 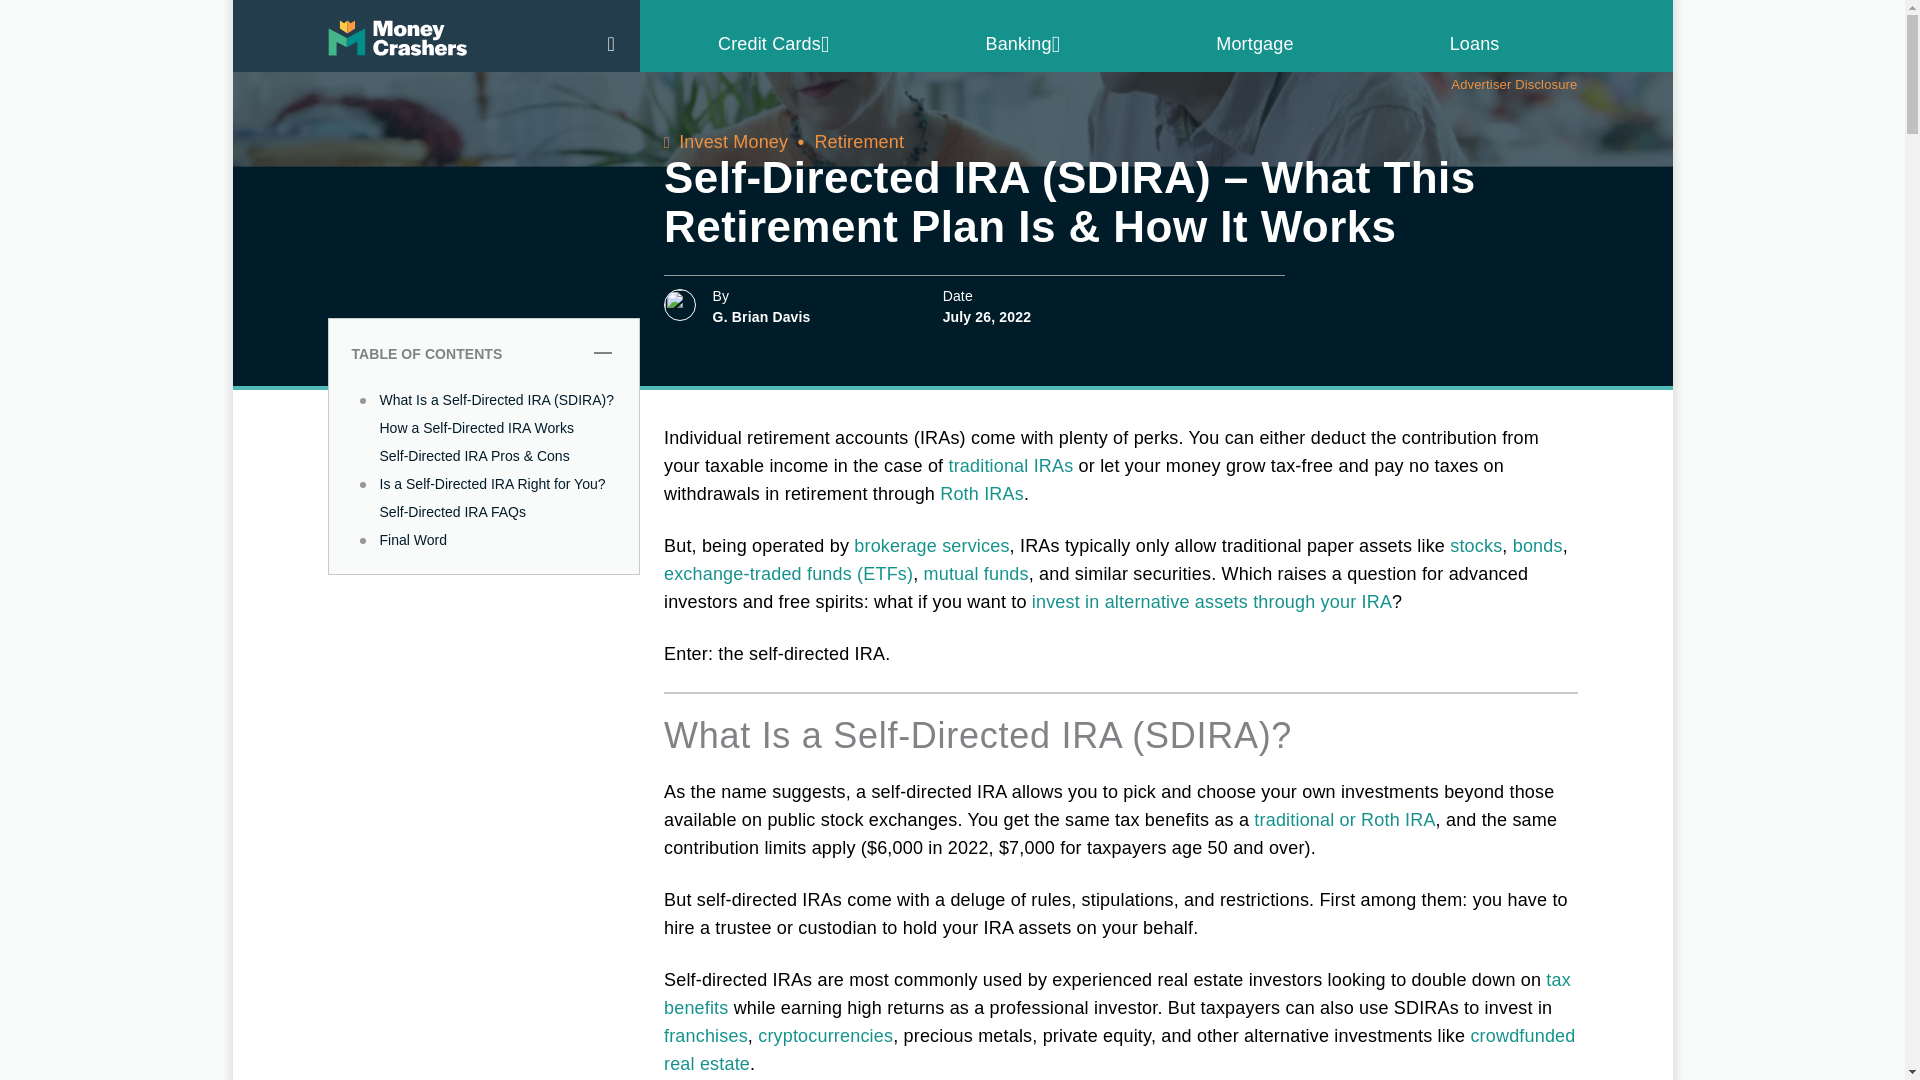 What do you see at coordinates (774, 44) in the screenshot?
I see `Credit Cards` at bounding box center [774, 44].